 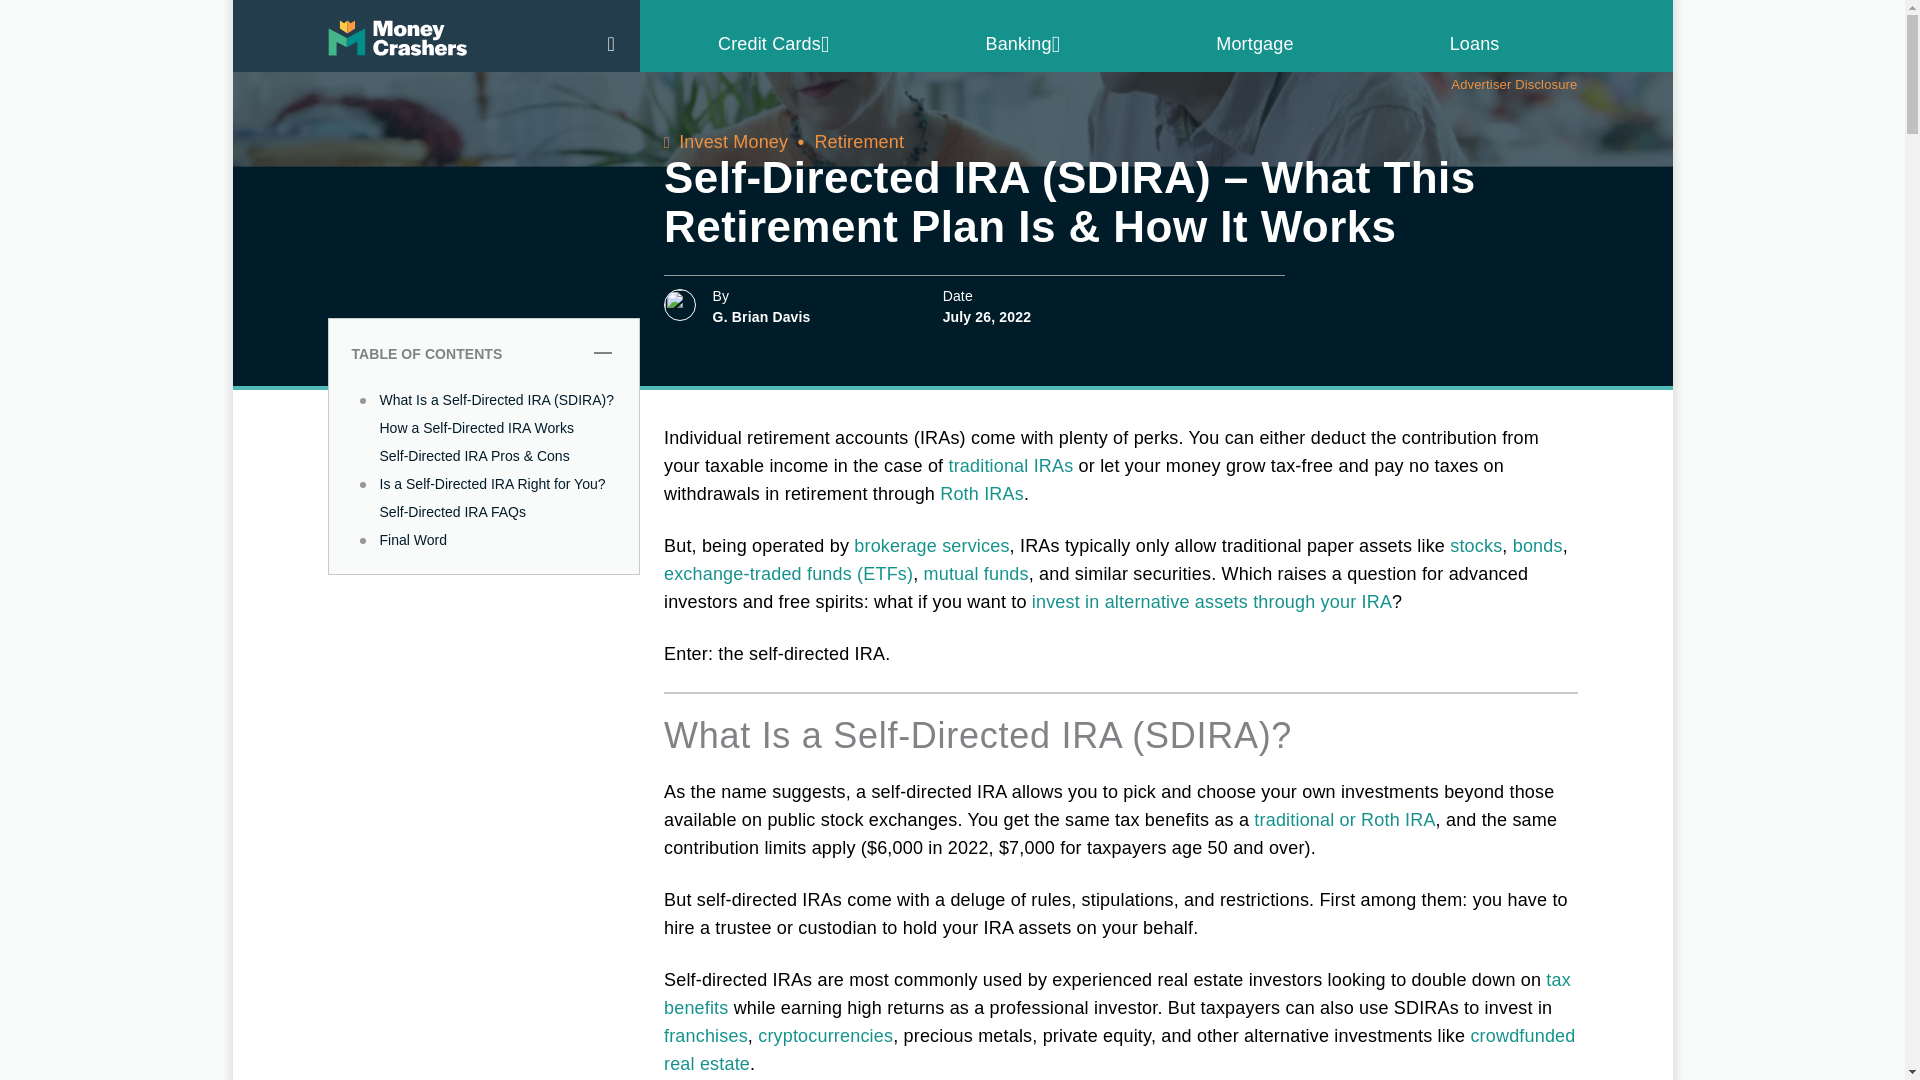 What do you see at coordinates (774, 44) in the screenshot?
I see `Credit Cards` at bounding box center [774, 44].